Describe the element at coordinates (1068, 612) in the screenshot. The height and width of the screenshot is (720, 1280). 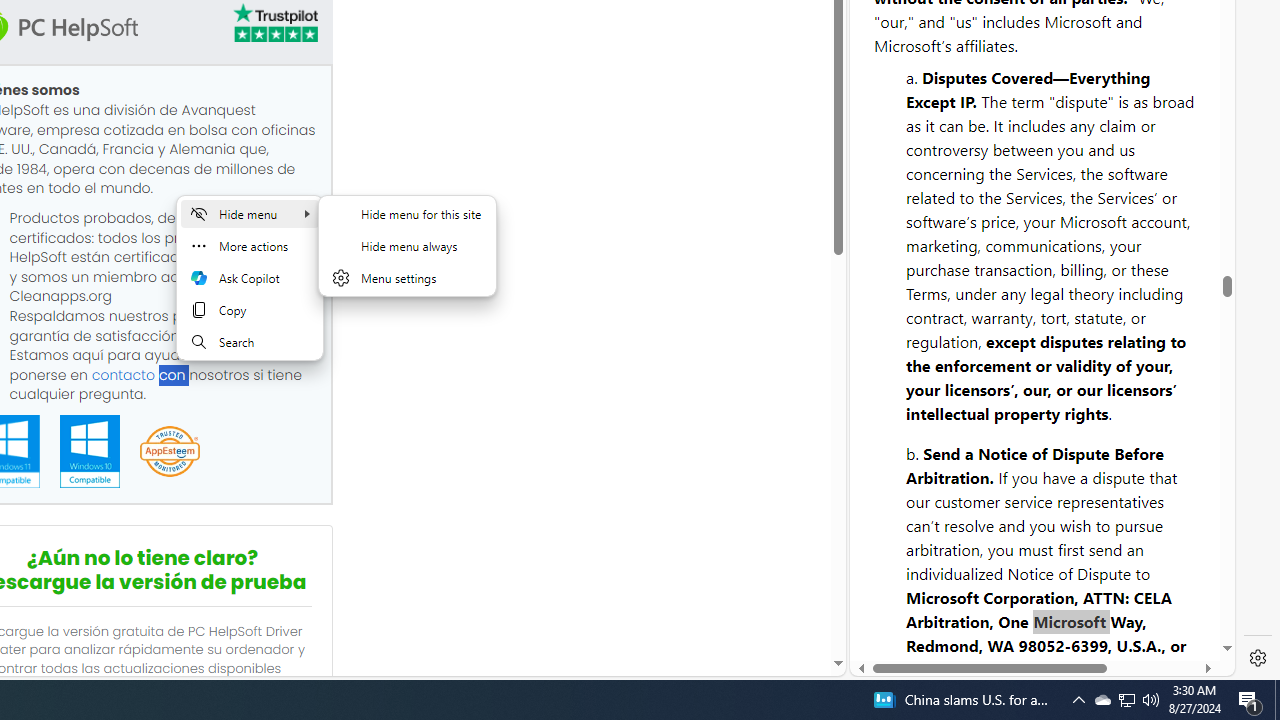
I see `Advertise` at that location.